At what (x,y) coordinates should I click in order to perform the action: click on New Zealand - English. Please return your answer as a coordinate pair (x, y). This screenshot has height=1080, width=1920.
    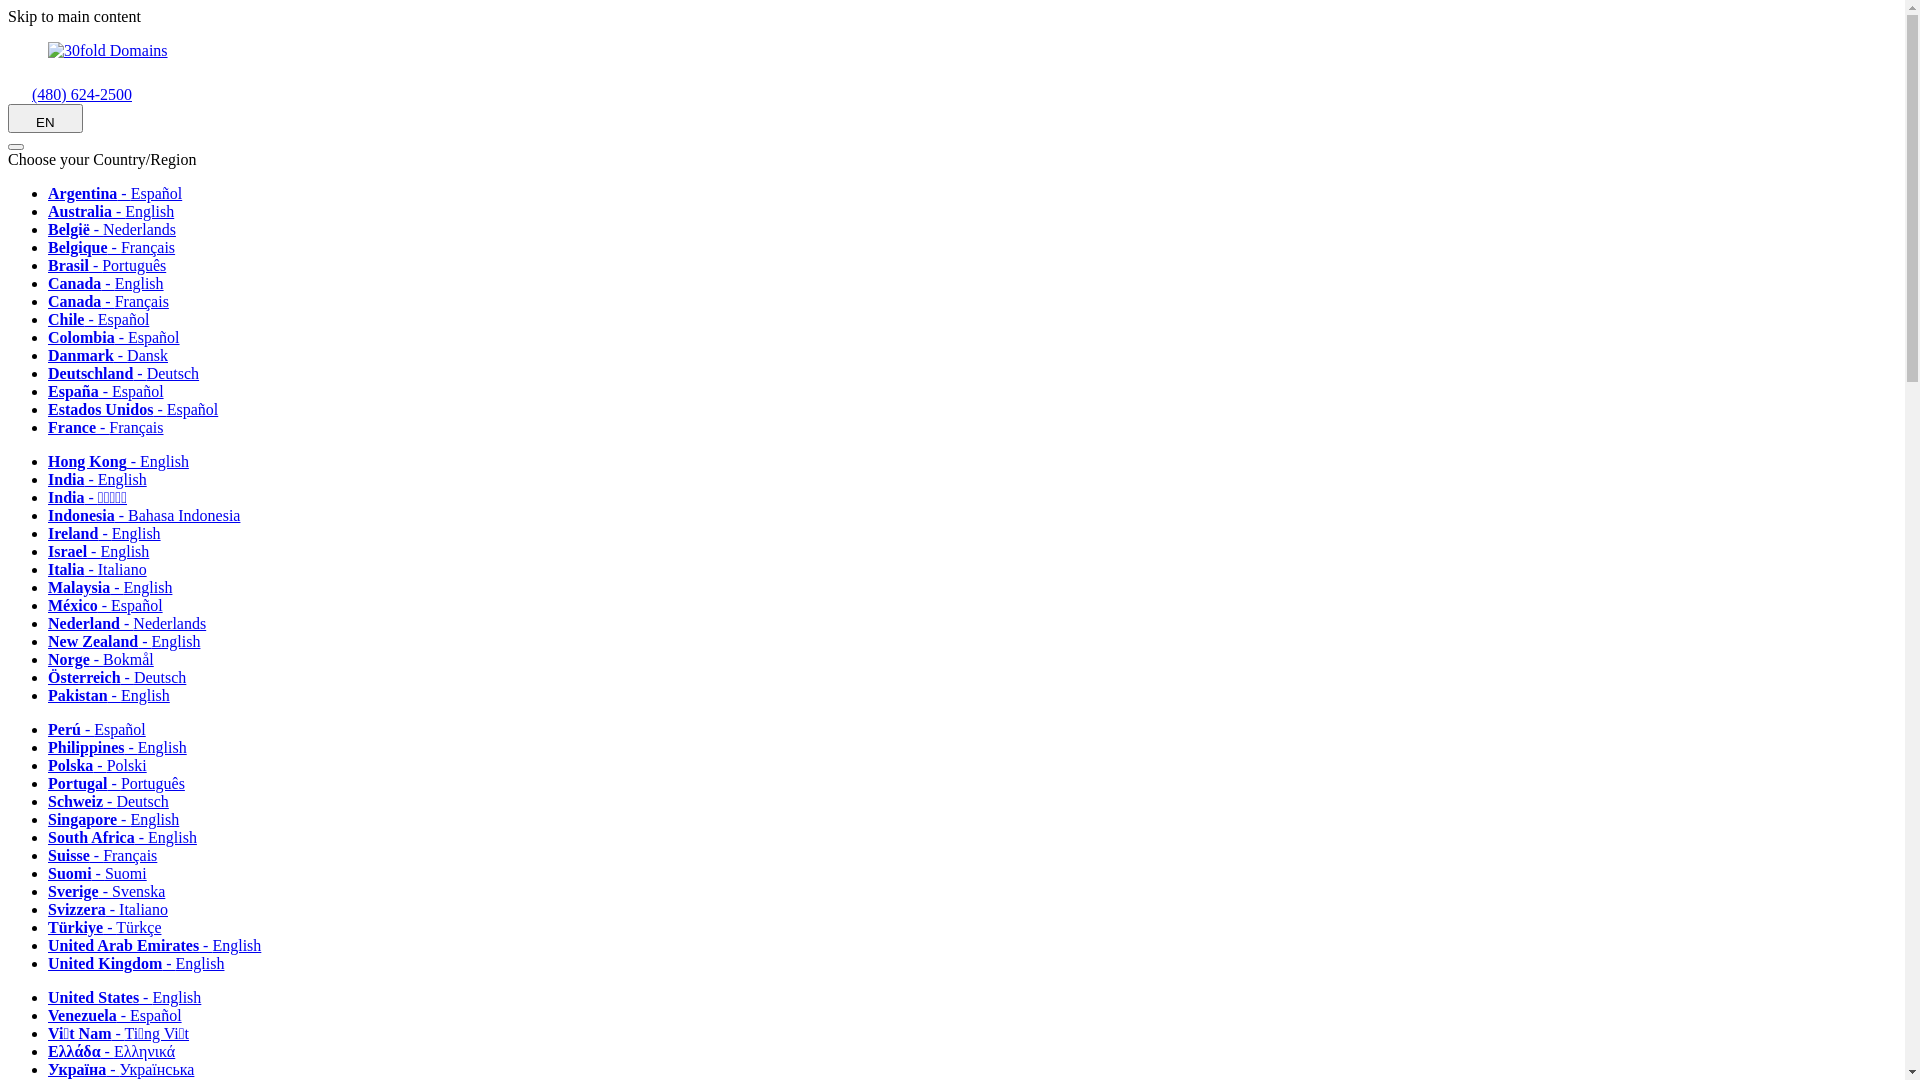
    Looking at the image, I should click on (131, 642).